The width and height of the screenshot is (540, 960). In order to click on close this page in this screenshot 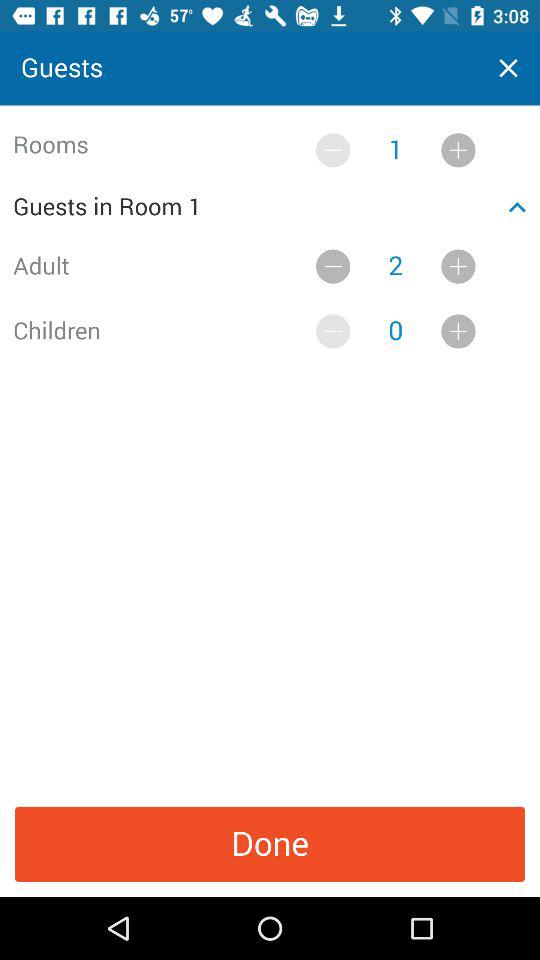, I will do `click(508, 68)`.